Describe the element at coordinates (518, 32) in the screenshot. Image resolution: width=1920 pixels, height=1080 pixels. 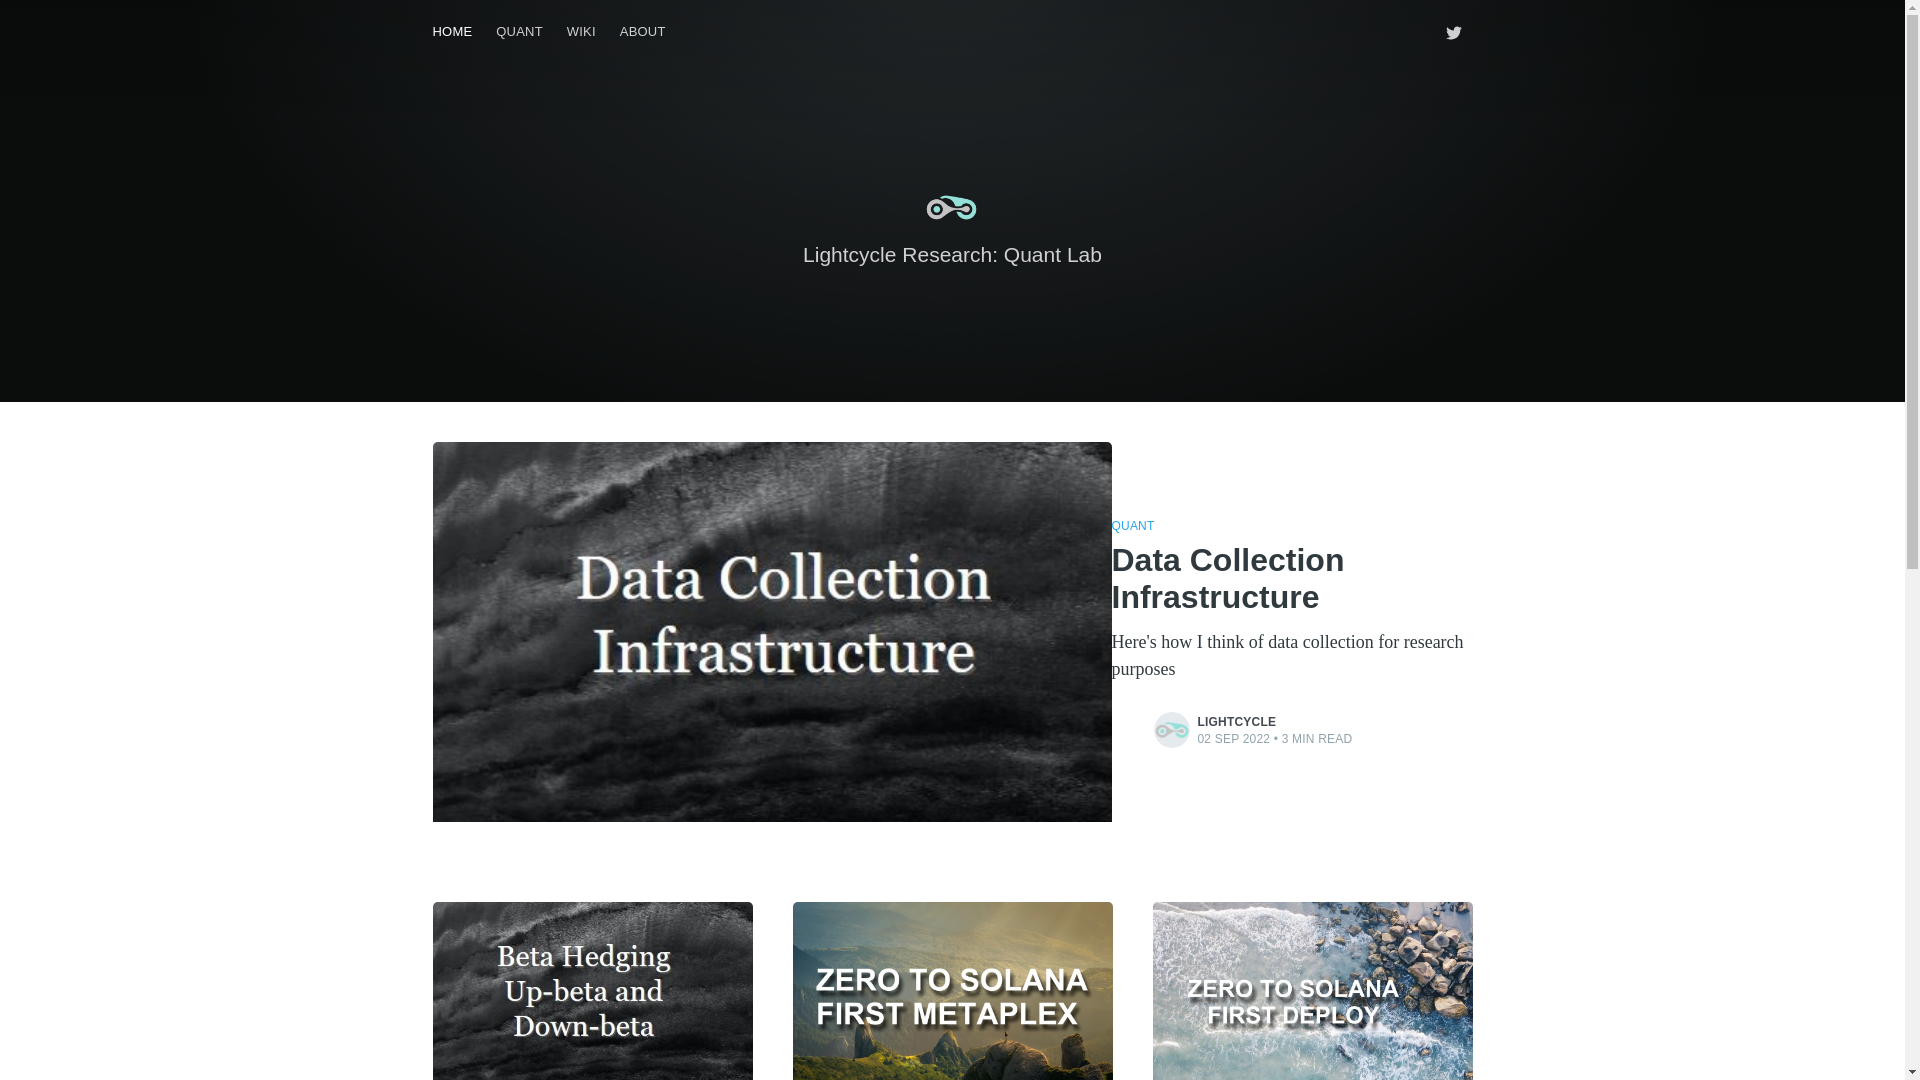
I see `QUANT` at that location.